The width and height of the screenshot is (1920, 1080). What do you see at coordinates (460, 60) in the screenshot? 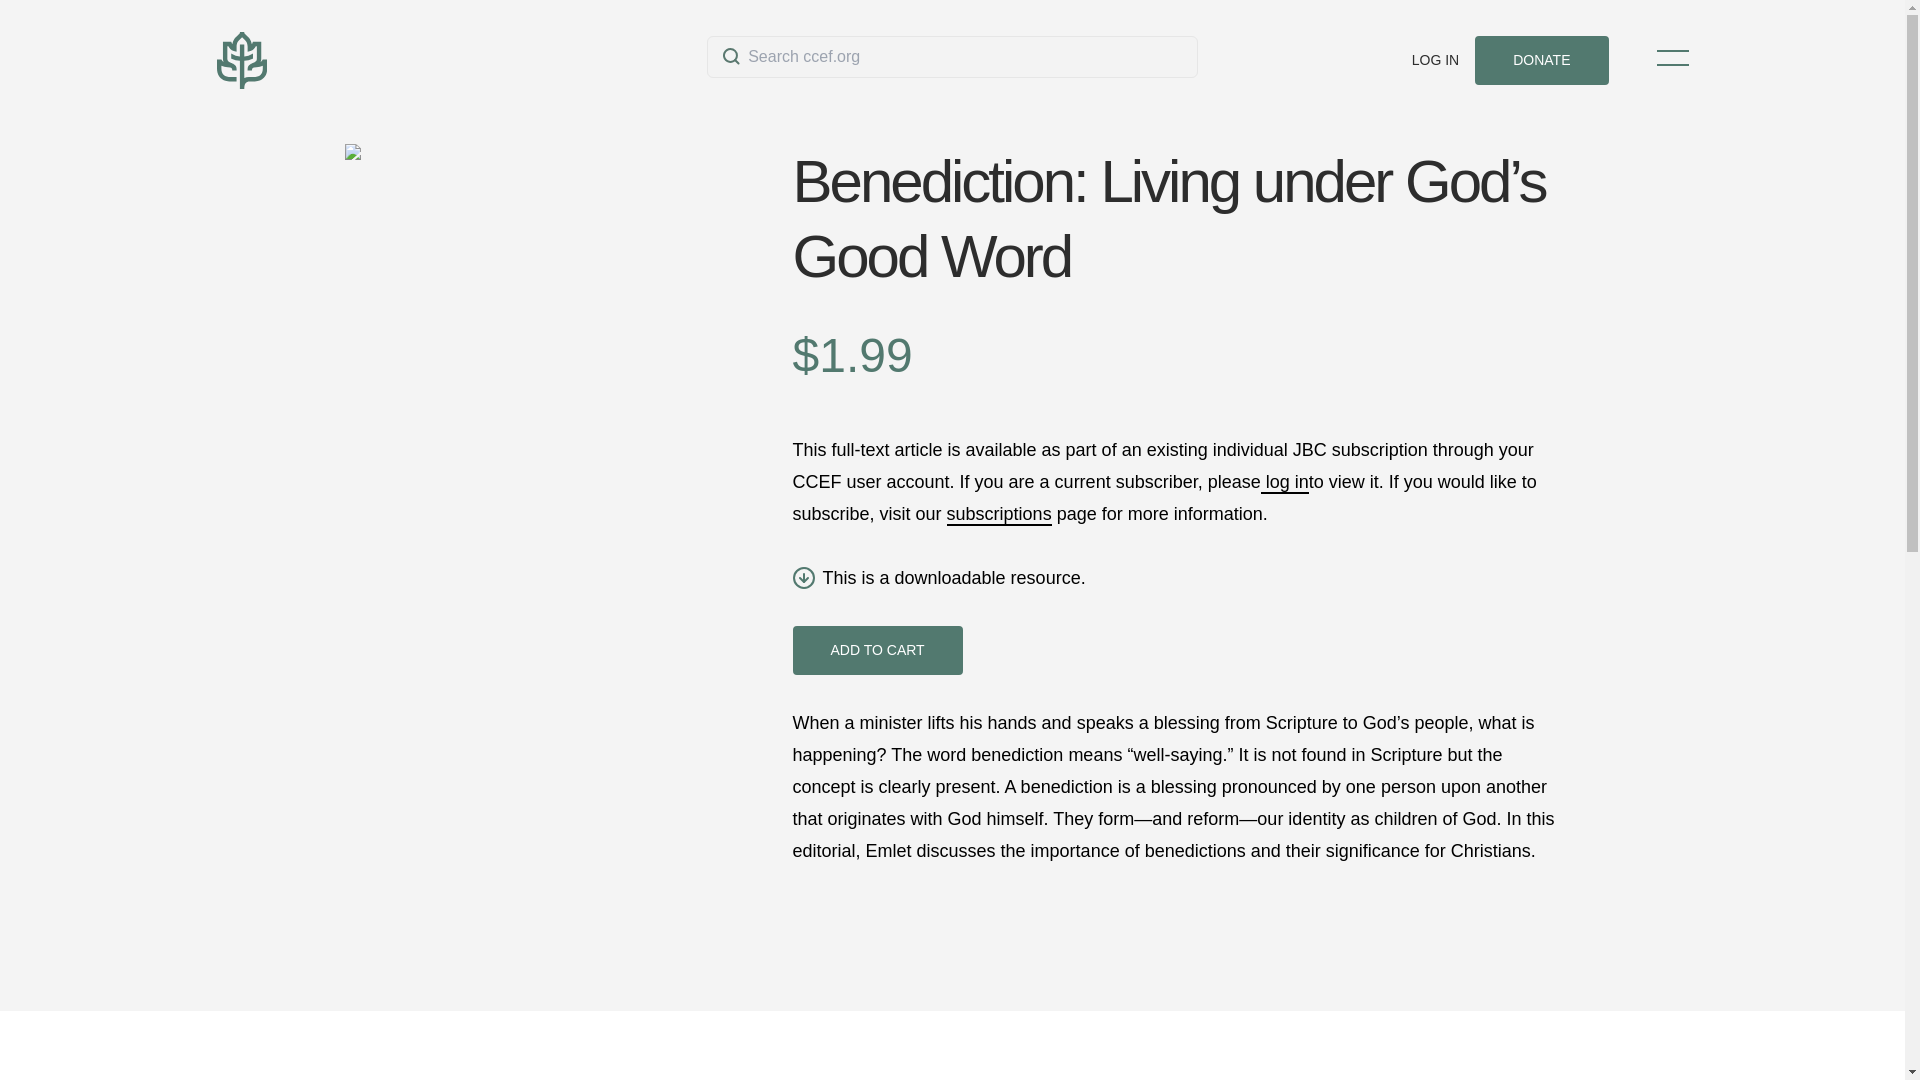
I see `CCEF Home Link` at bounding box center [460, 60].